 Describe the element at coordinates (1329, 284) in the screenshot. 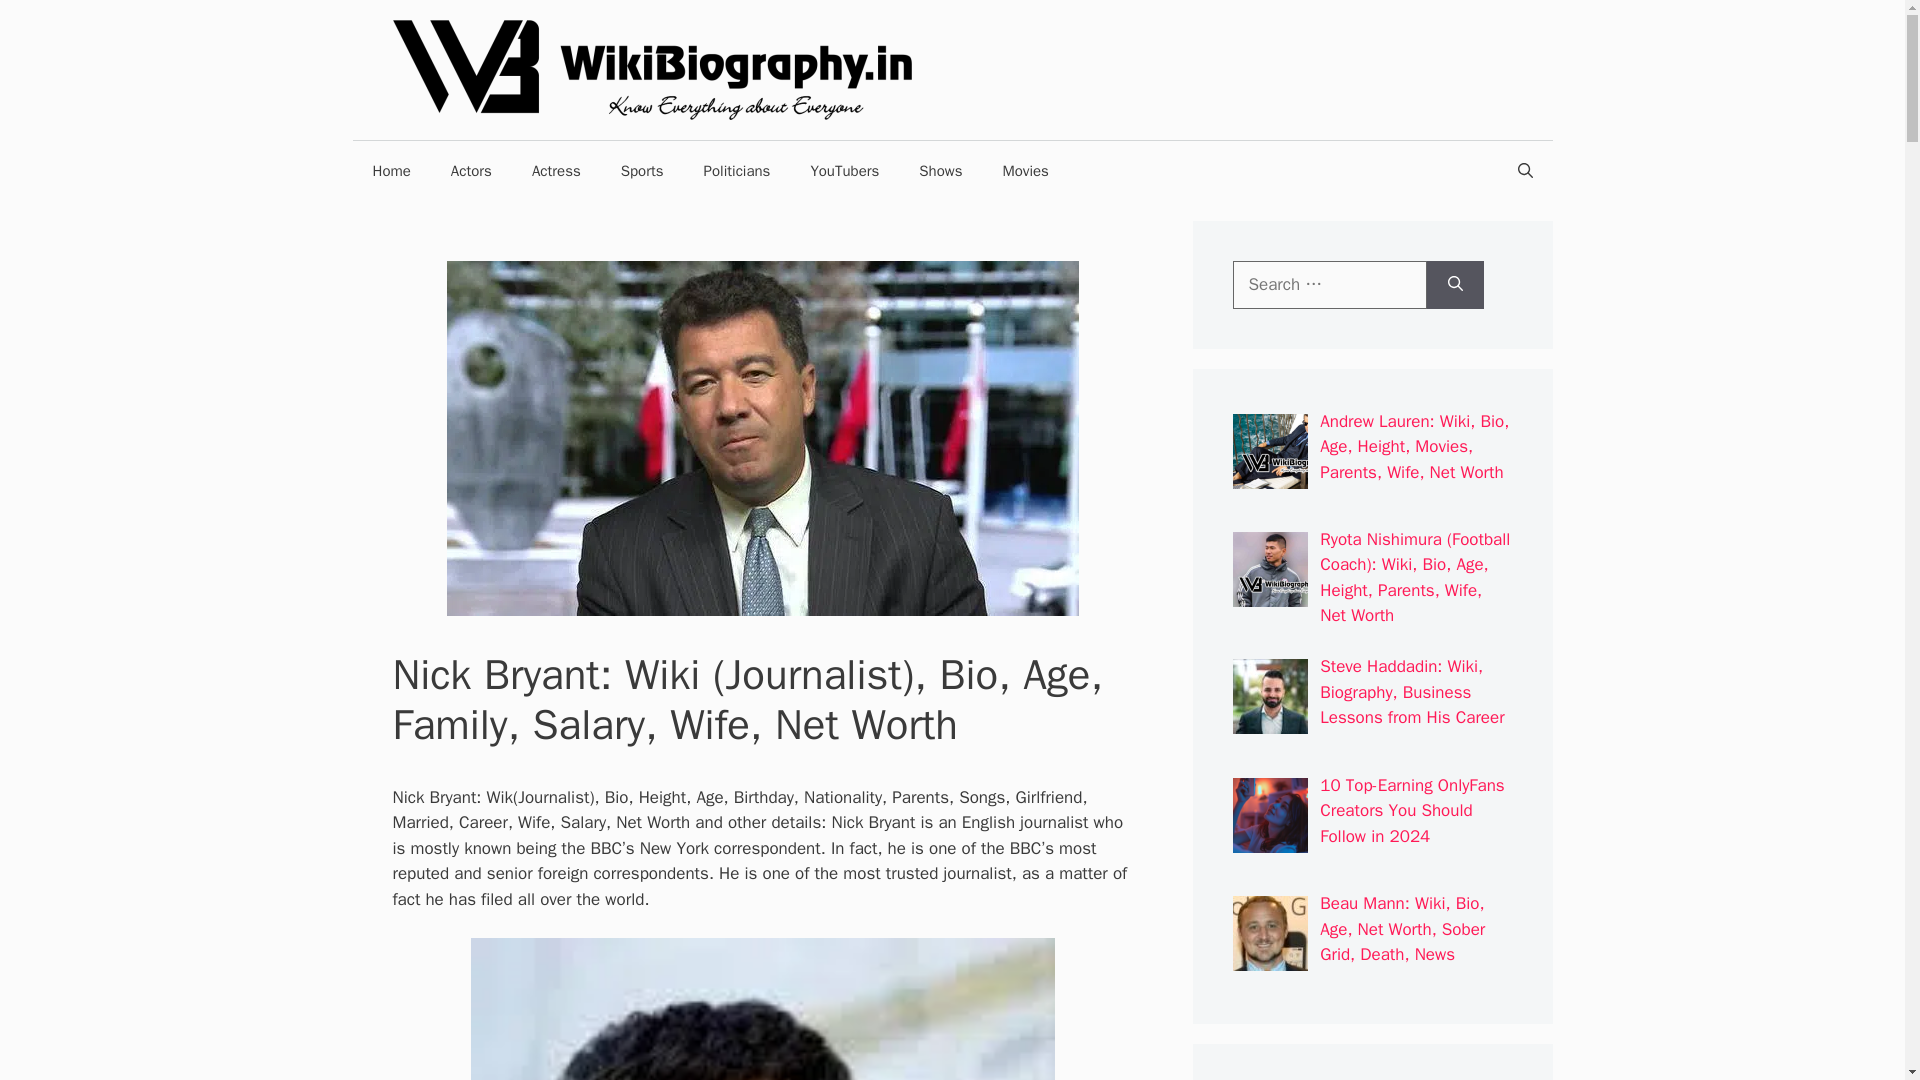

I see `Search for:` at that location.